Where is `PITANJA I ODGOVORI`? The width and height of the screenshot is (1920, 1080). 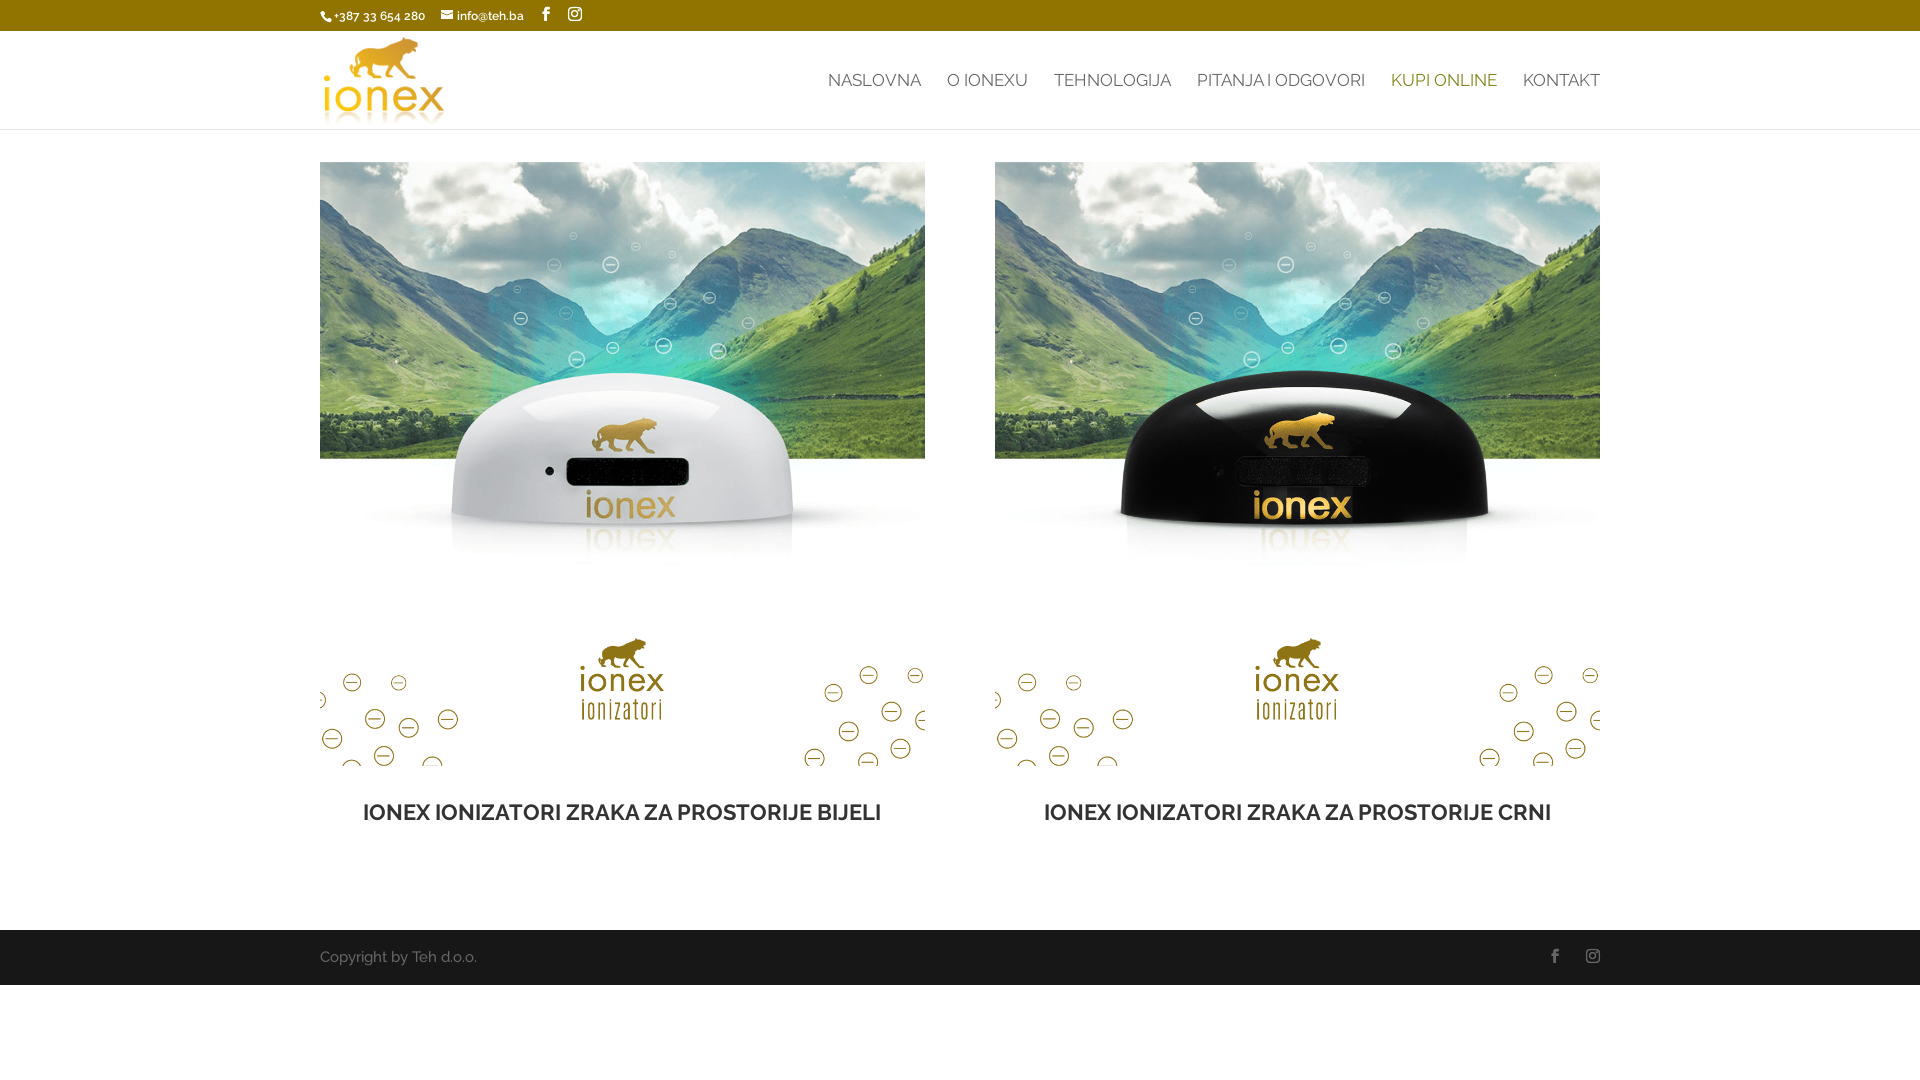
PITANJA I ODGOVORI is located at coordinates (1281, 101).